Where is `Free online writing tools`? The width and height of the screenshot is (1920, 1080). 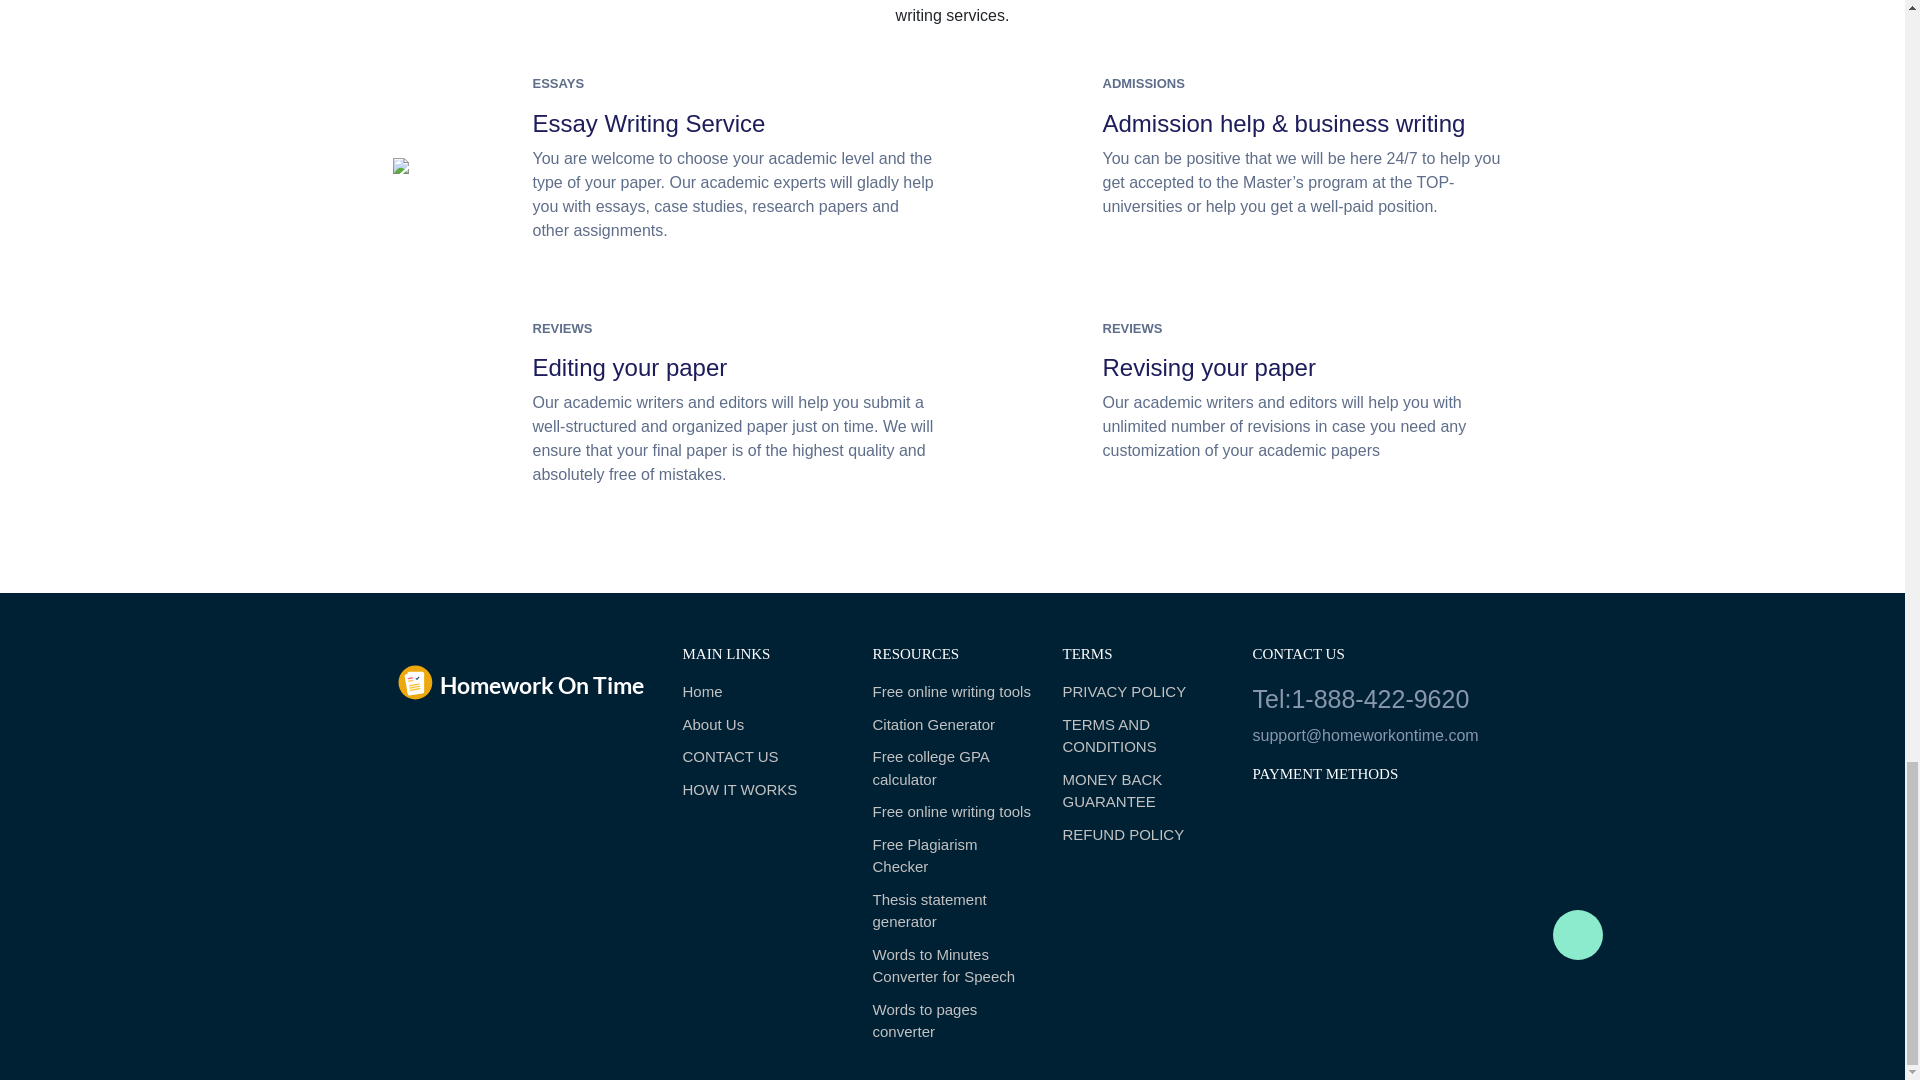 Free online writing tools is located at coordinates (952, 812).